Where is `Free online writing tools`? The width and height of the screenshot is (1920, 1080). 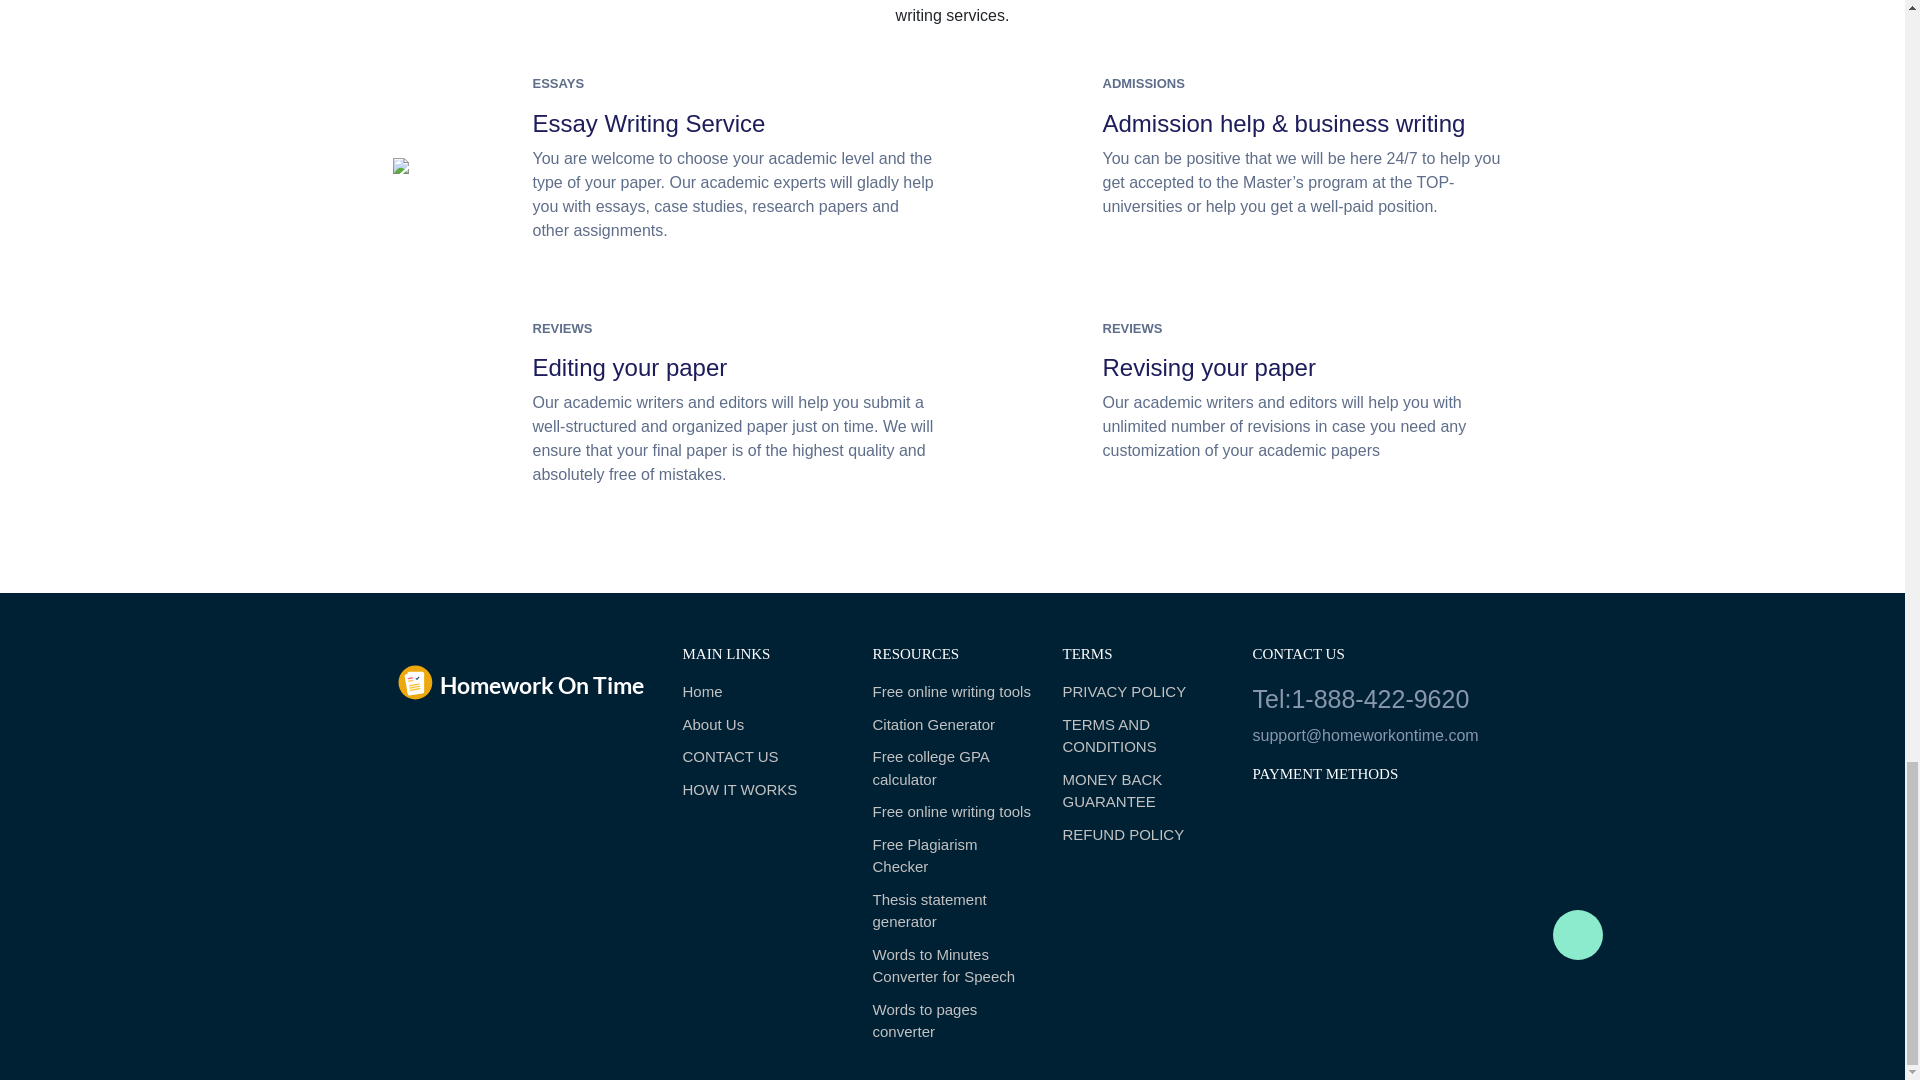 Free online writing tools is located at coordinates (952, 812).